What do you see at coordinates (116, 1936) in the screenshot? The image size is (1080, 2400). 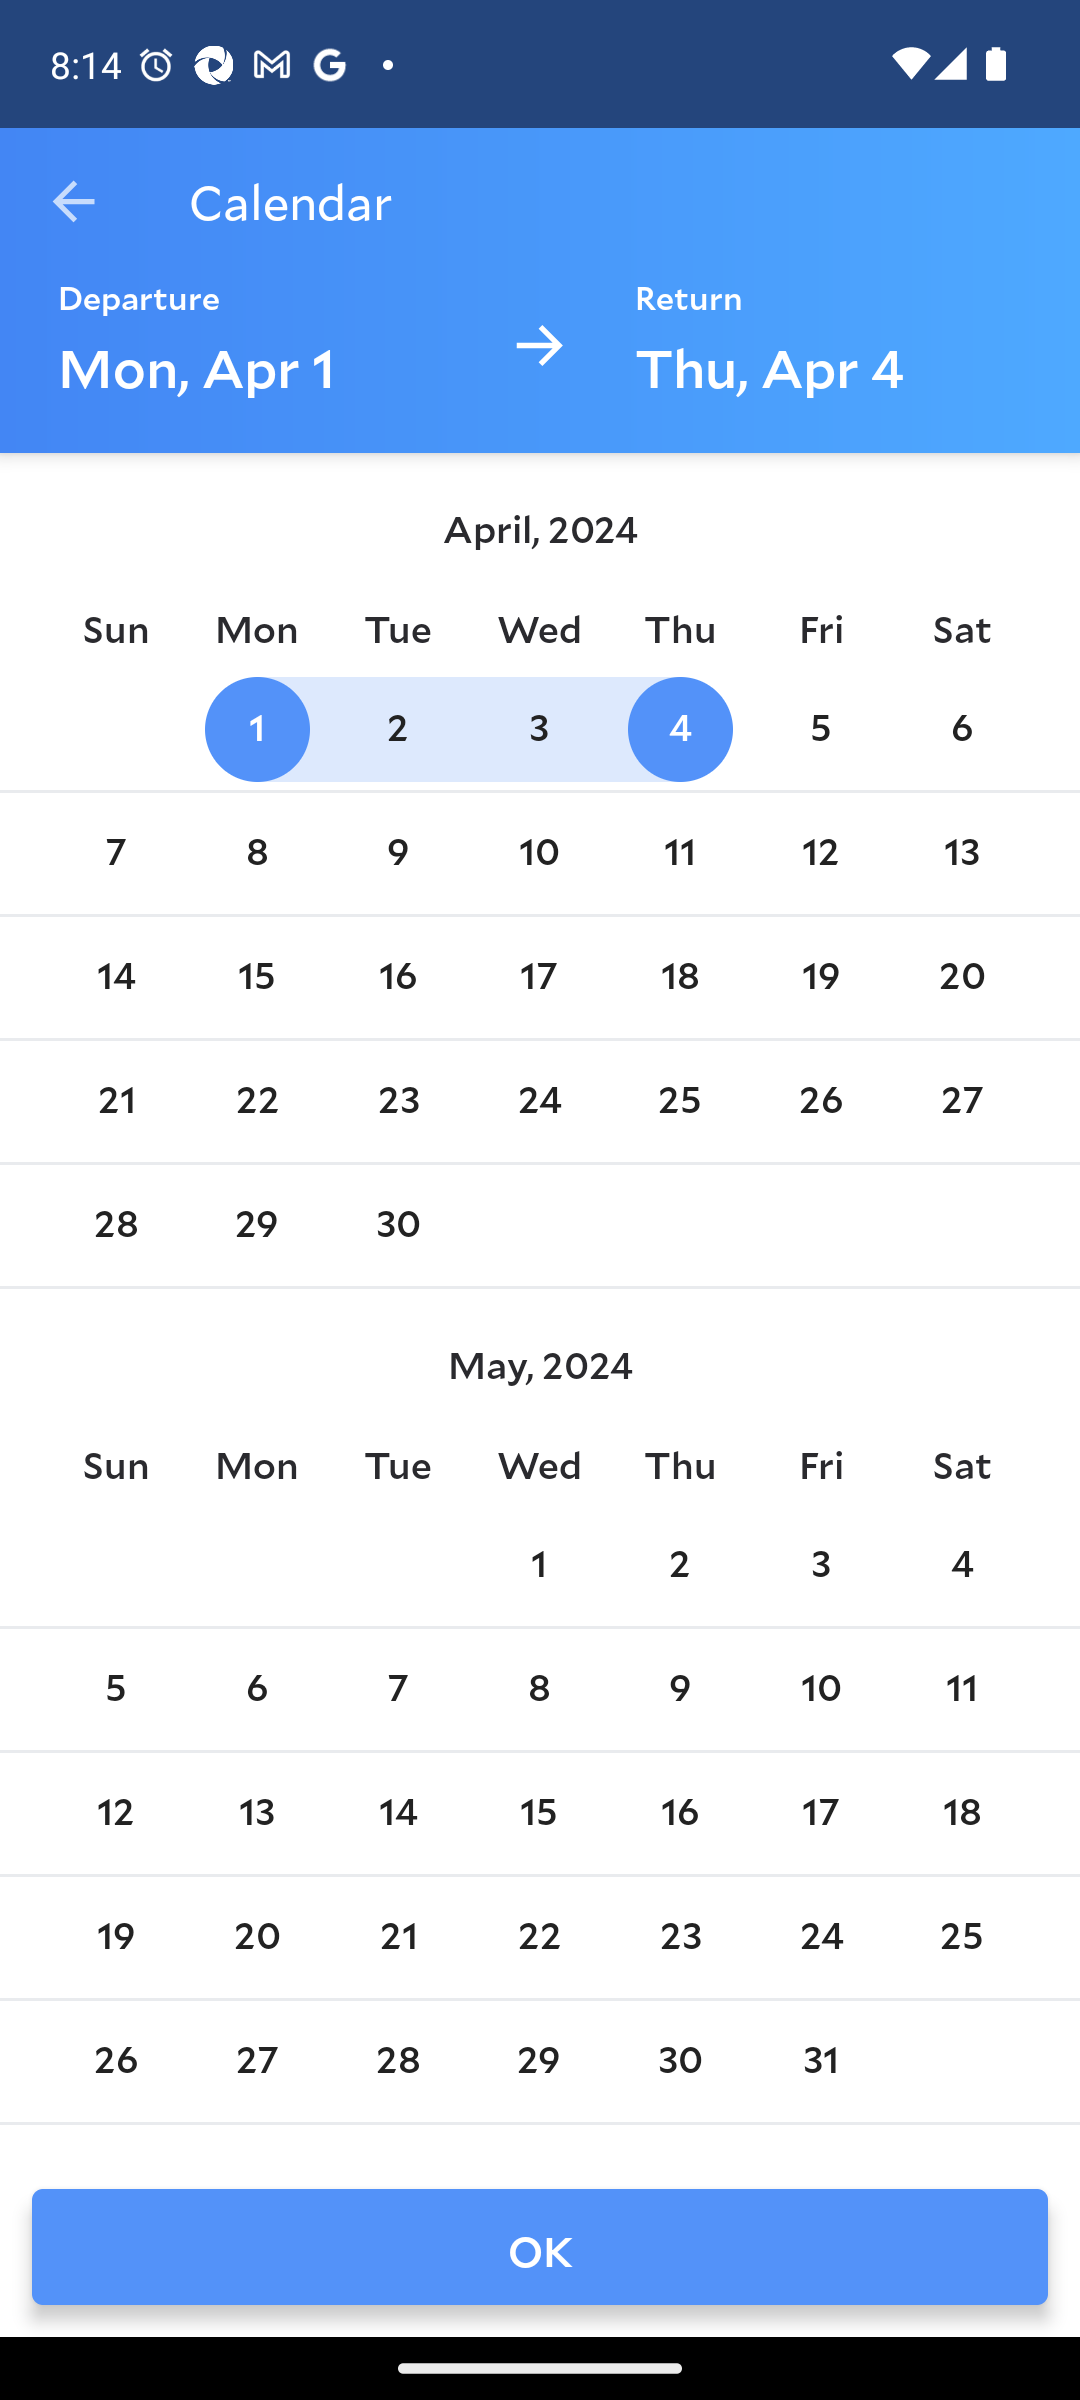 I see `19` at bounding box center [116, 1936].